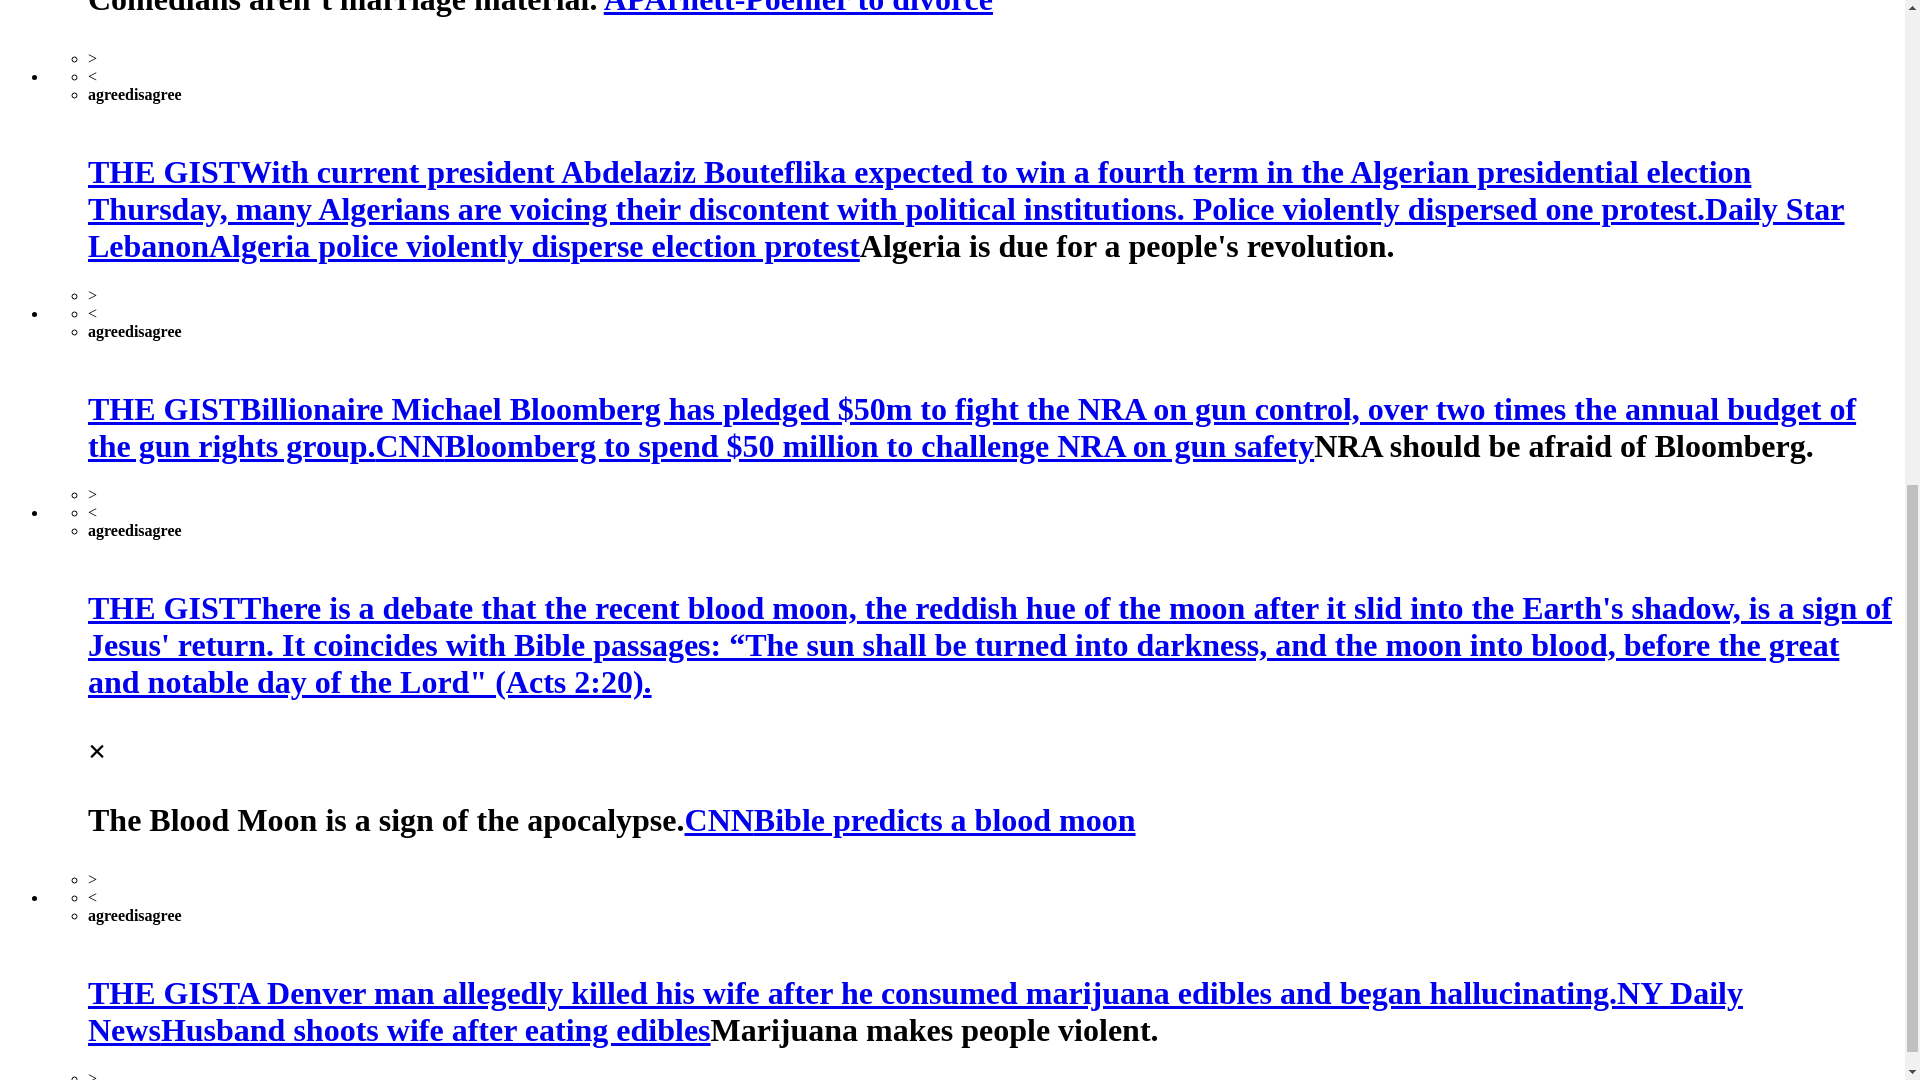 The height and width of the screenshot is (1080, 1920). What do you see at coordinates (153, 916) in the screenshot?
I see `disagree` at bounding box center [153, 916].